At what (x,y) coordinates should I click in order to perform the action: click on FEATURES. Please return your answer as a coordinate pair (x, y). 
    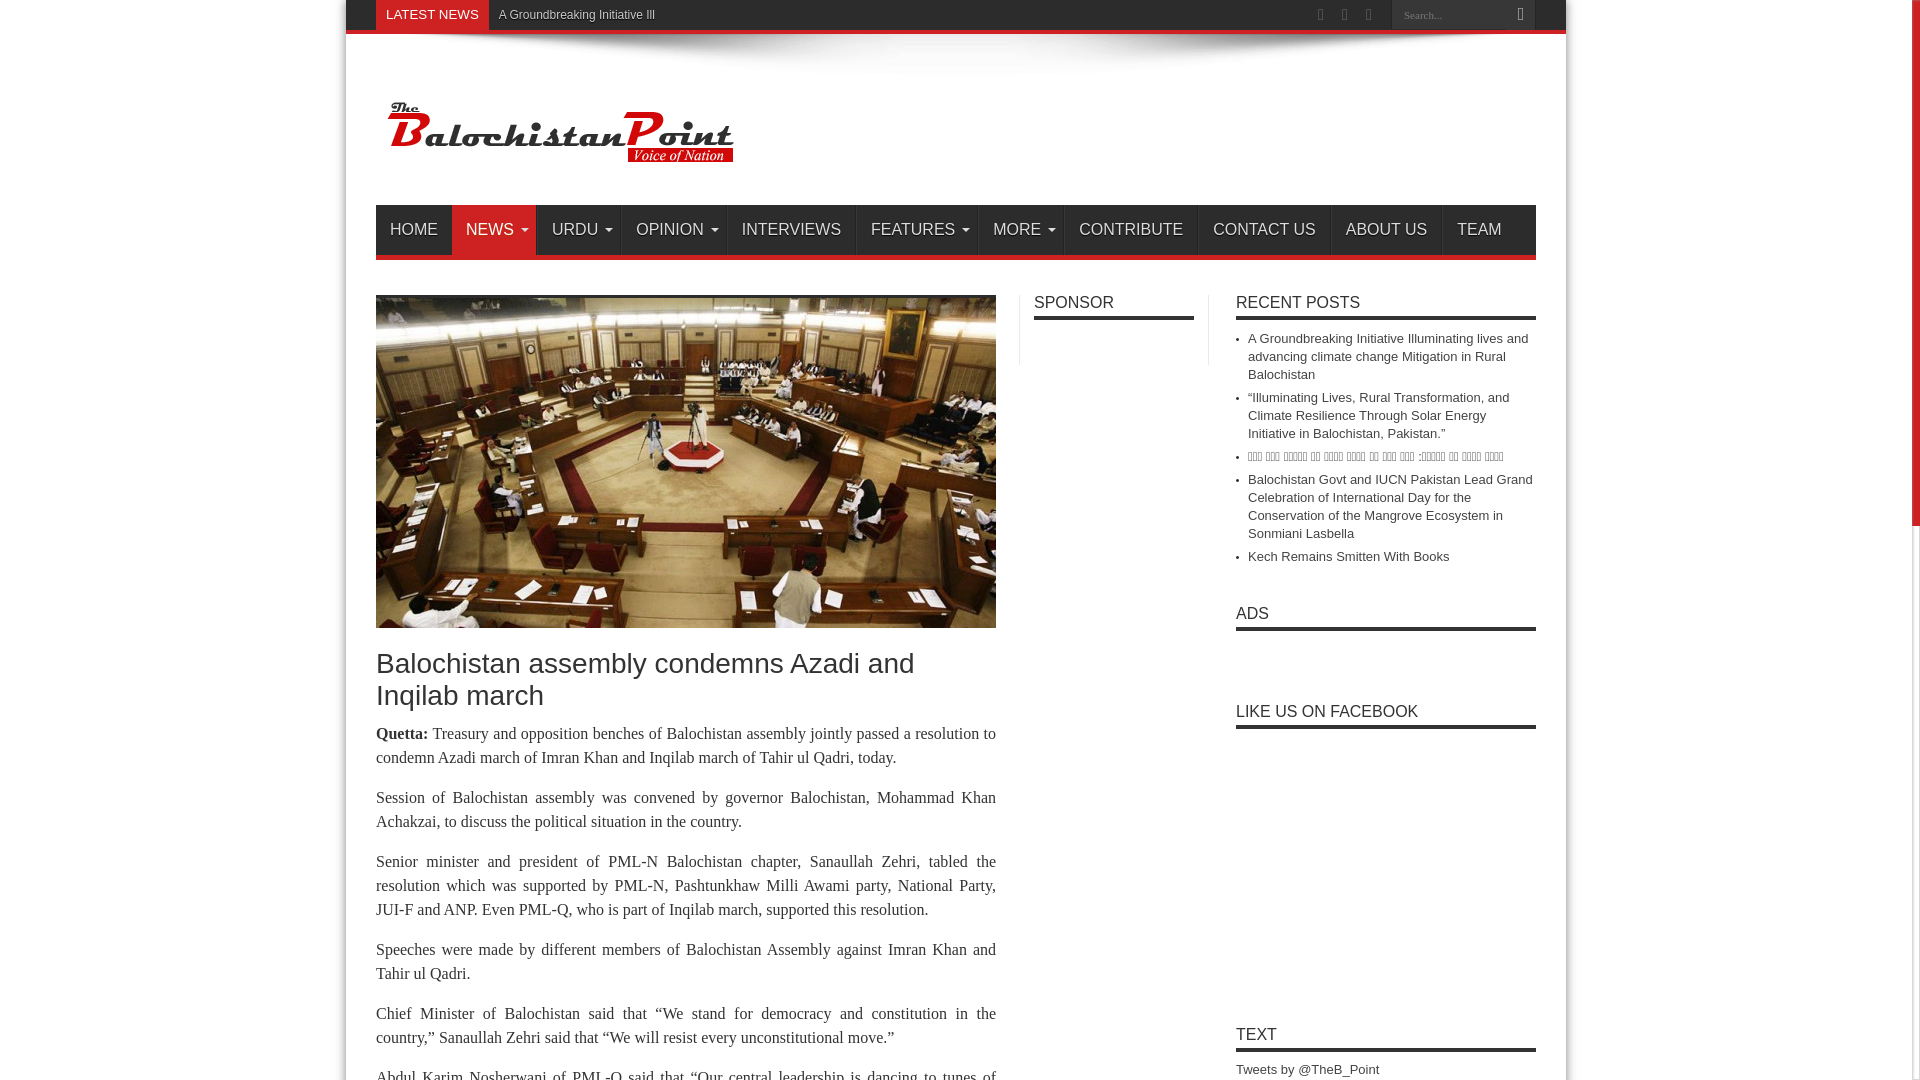
    Looking at the image, I should click on (916, 230).